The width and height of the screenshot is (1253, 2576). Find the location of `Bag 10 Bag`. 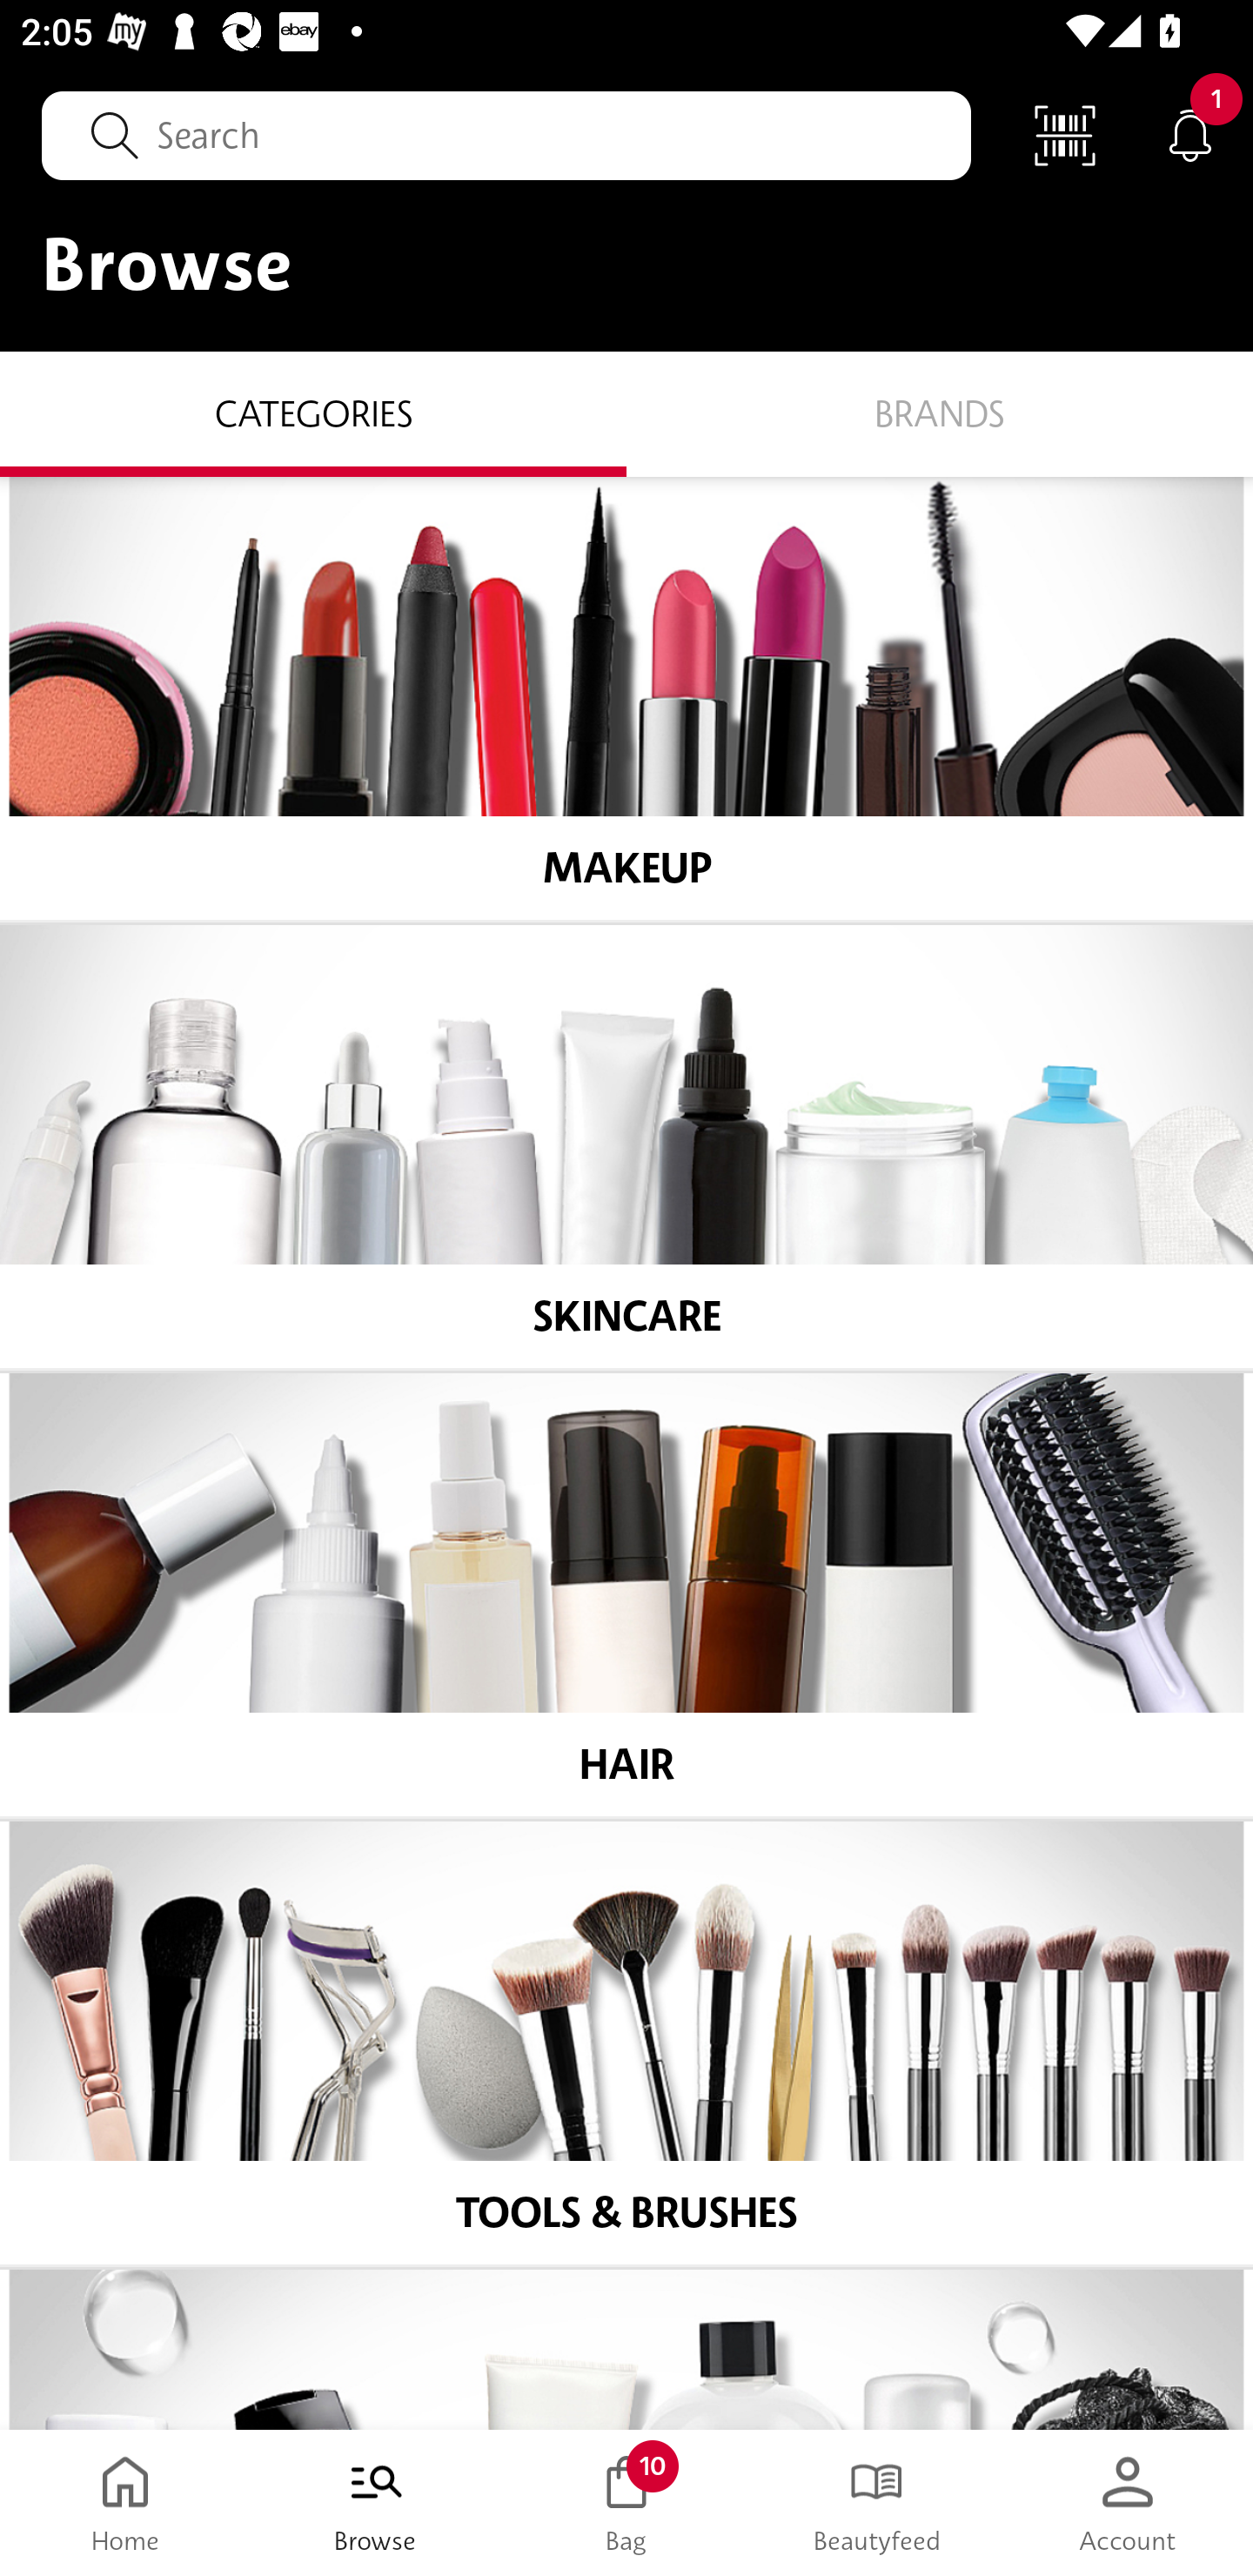

Bag 10 Bag is located at coordinates (626, 2503).